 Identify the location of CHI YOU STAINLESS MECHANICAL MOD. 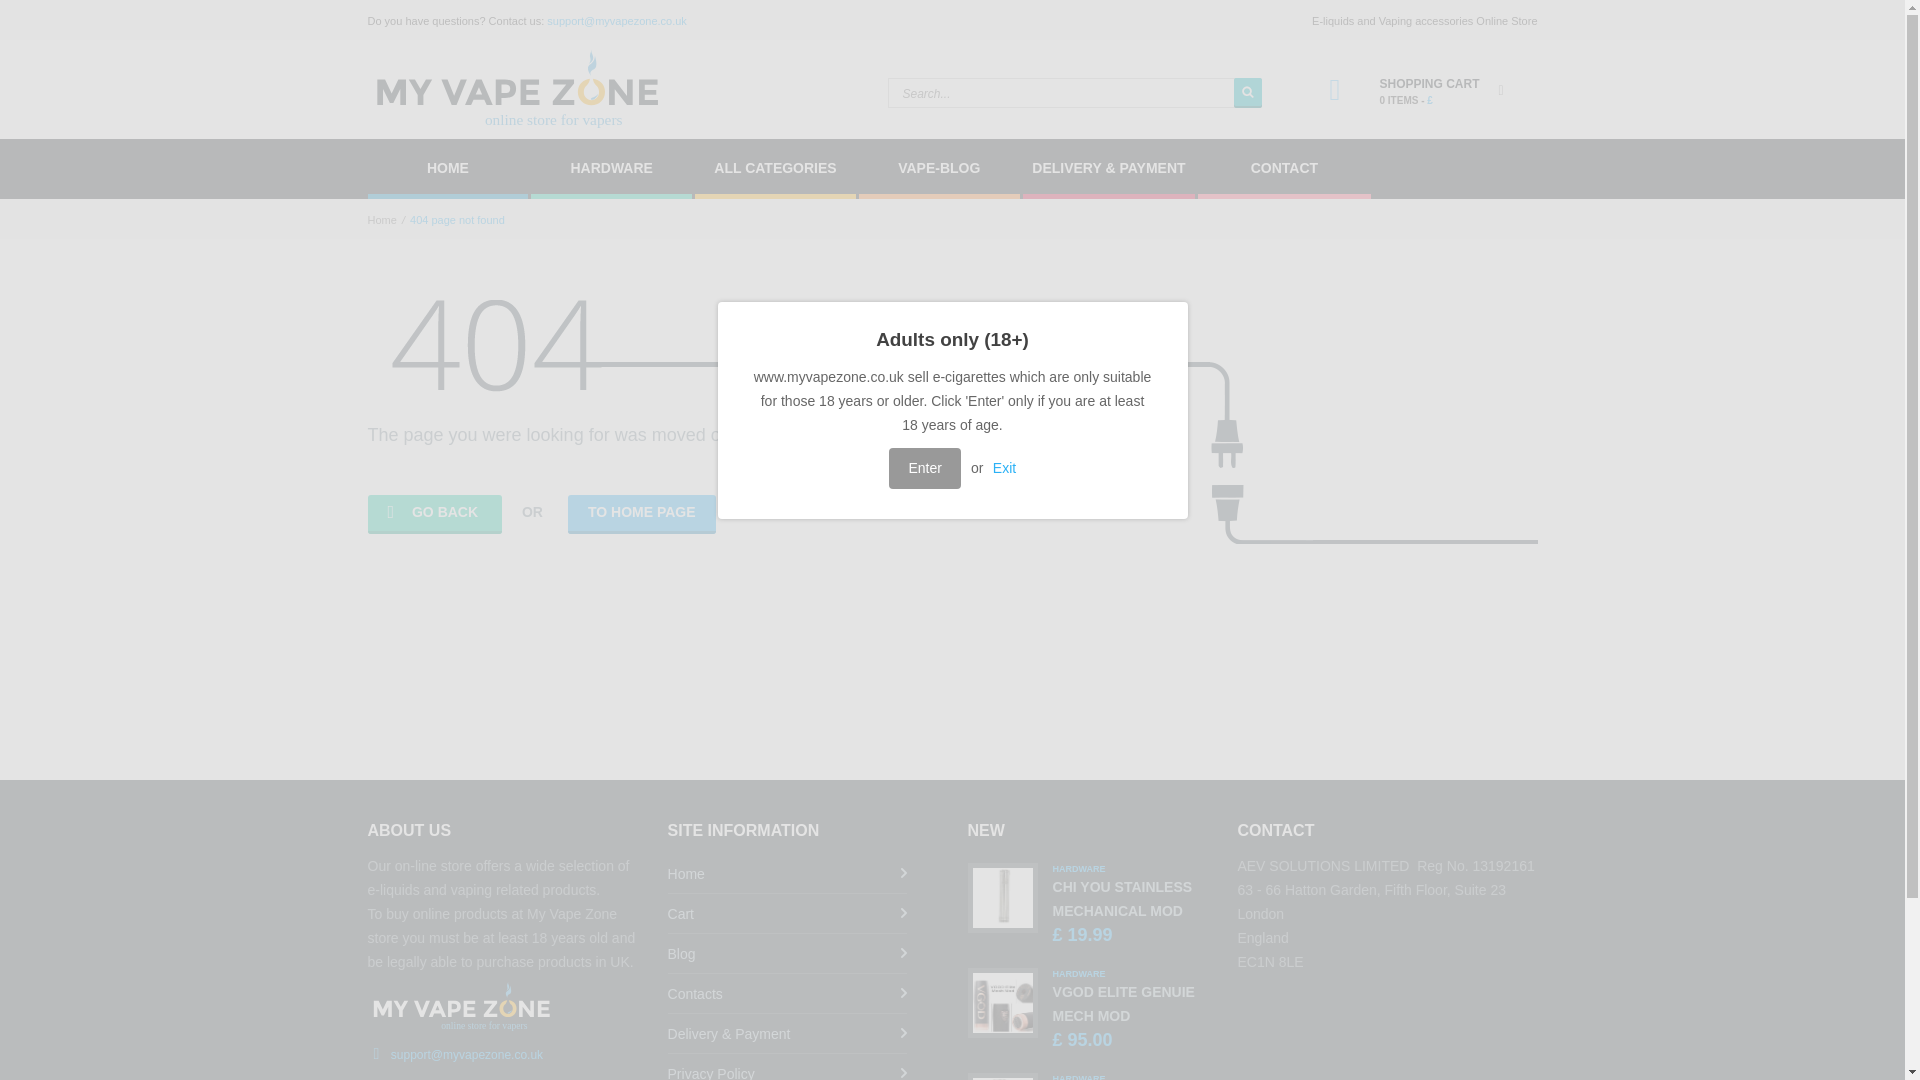
(1122, 899).